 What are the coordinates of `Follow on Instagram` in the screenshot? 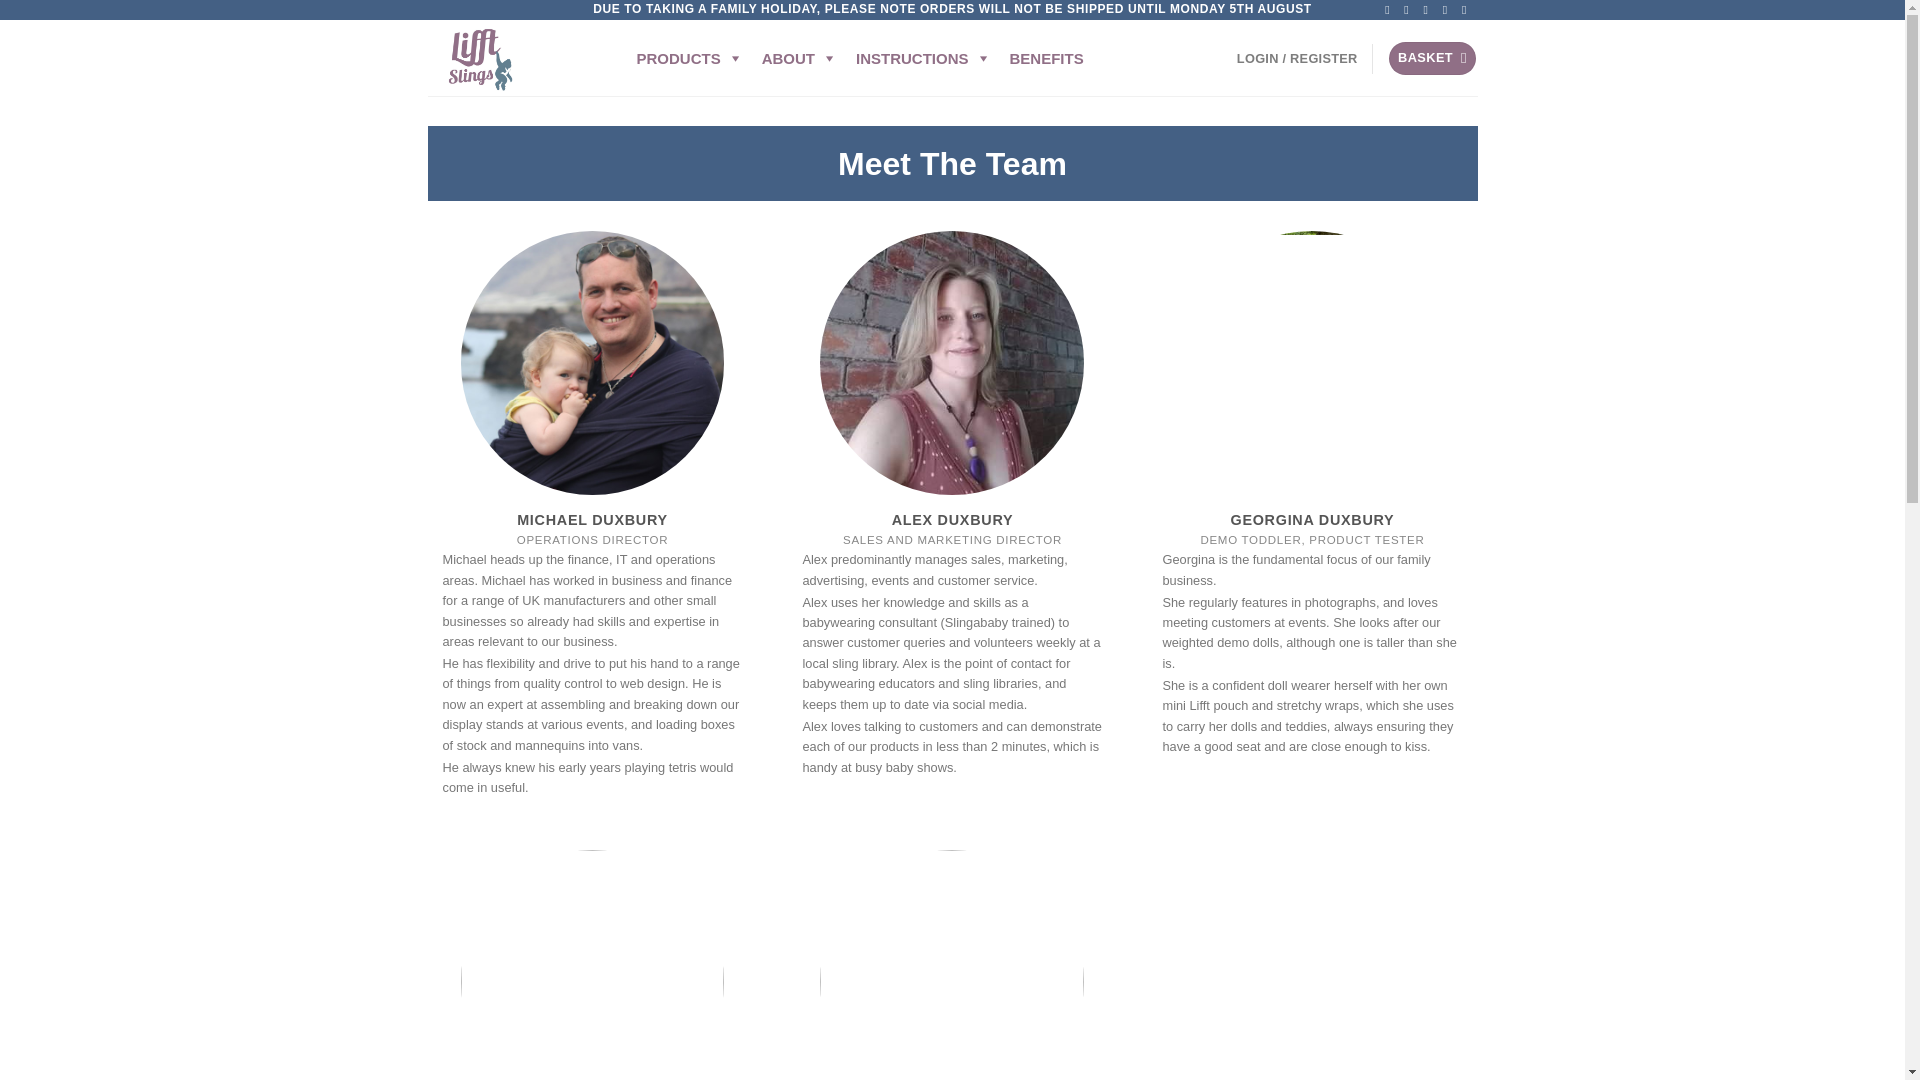 It's located at (1410, 10).